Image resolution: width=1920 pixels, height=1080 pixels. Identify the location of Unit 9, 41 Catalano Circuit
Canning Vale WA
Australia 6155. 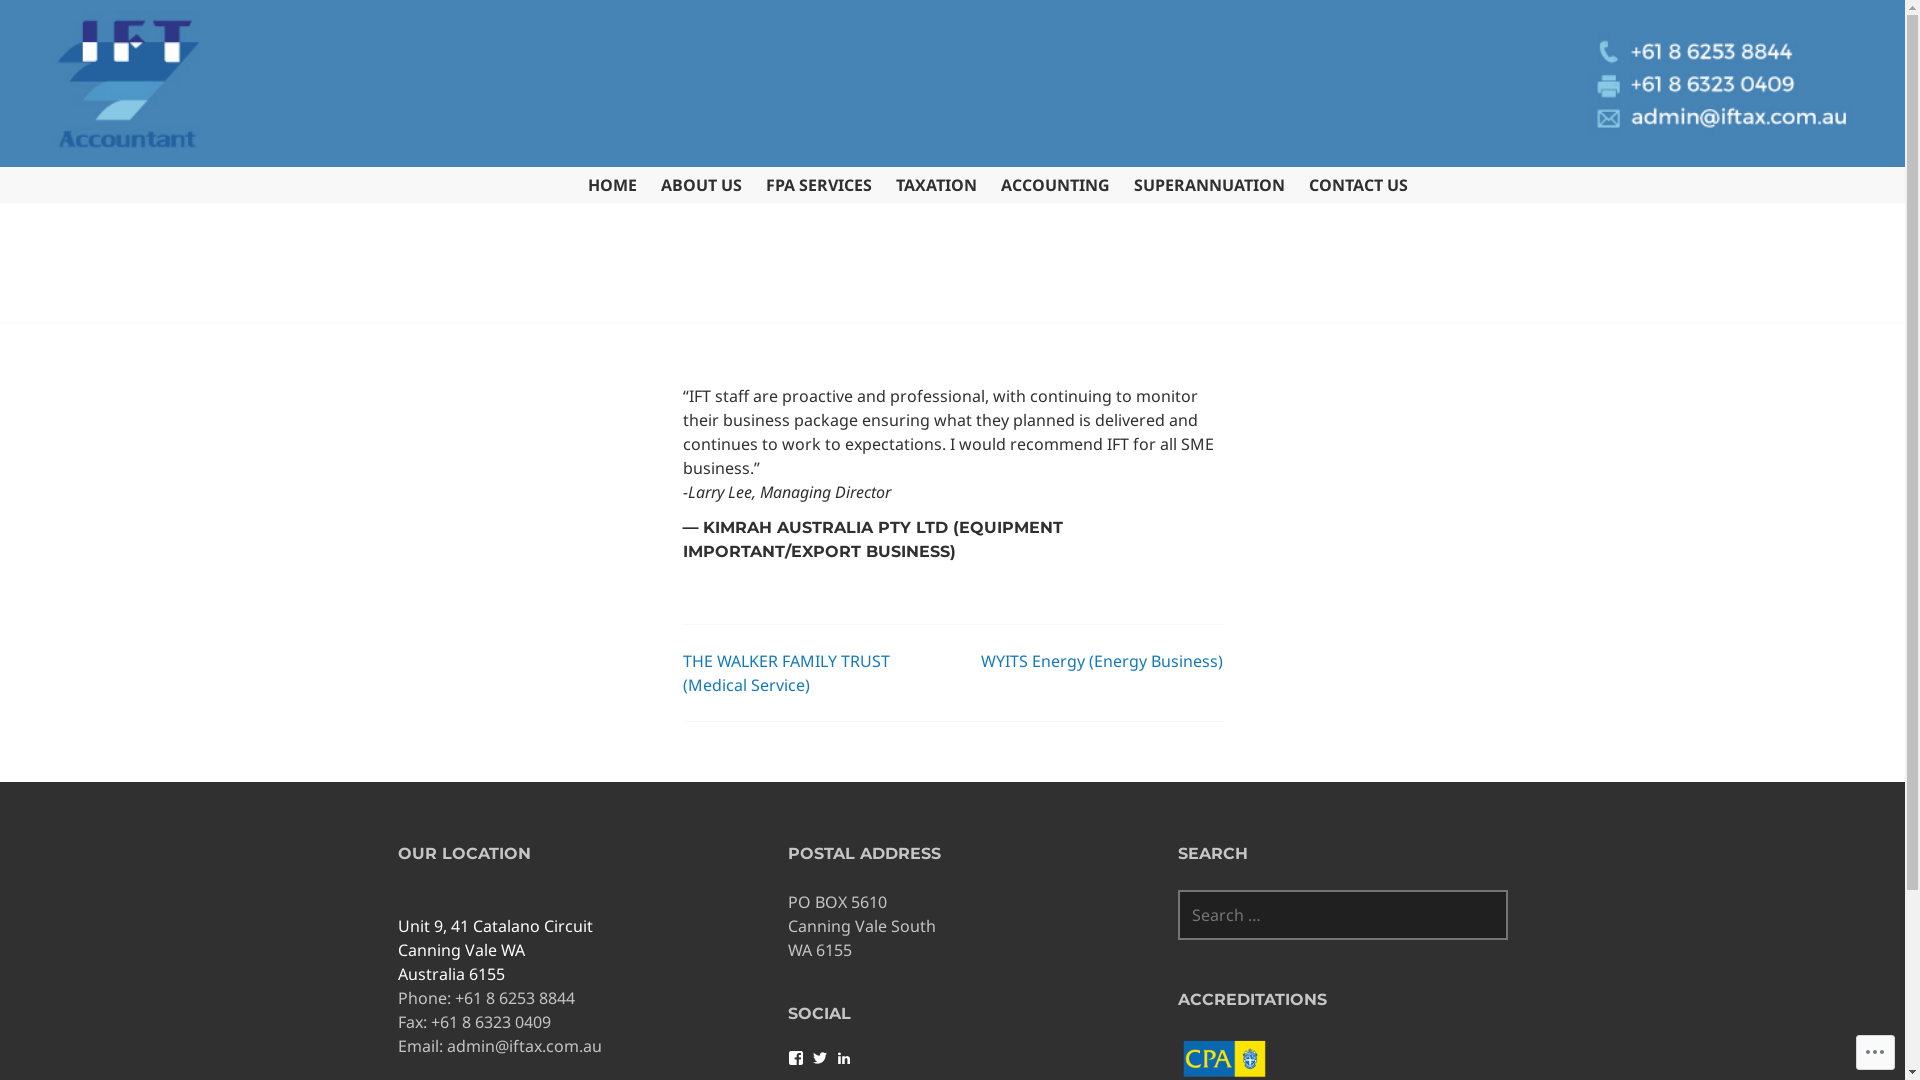
(496, 962).